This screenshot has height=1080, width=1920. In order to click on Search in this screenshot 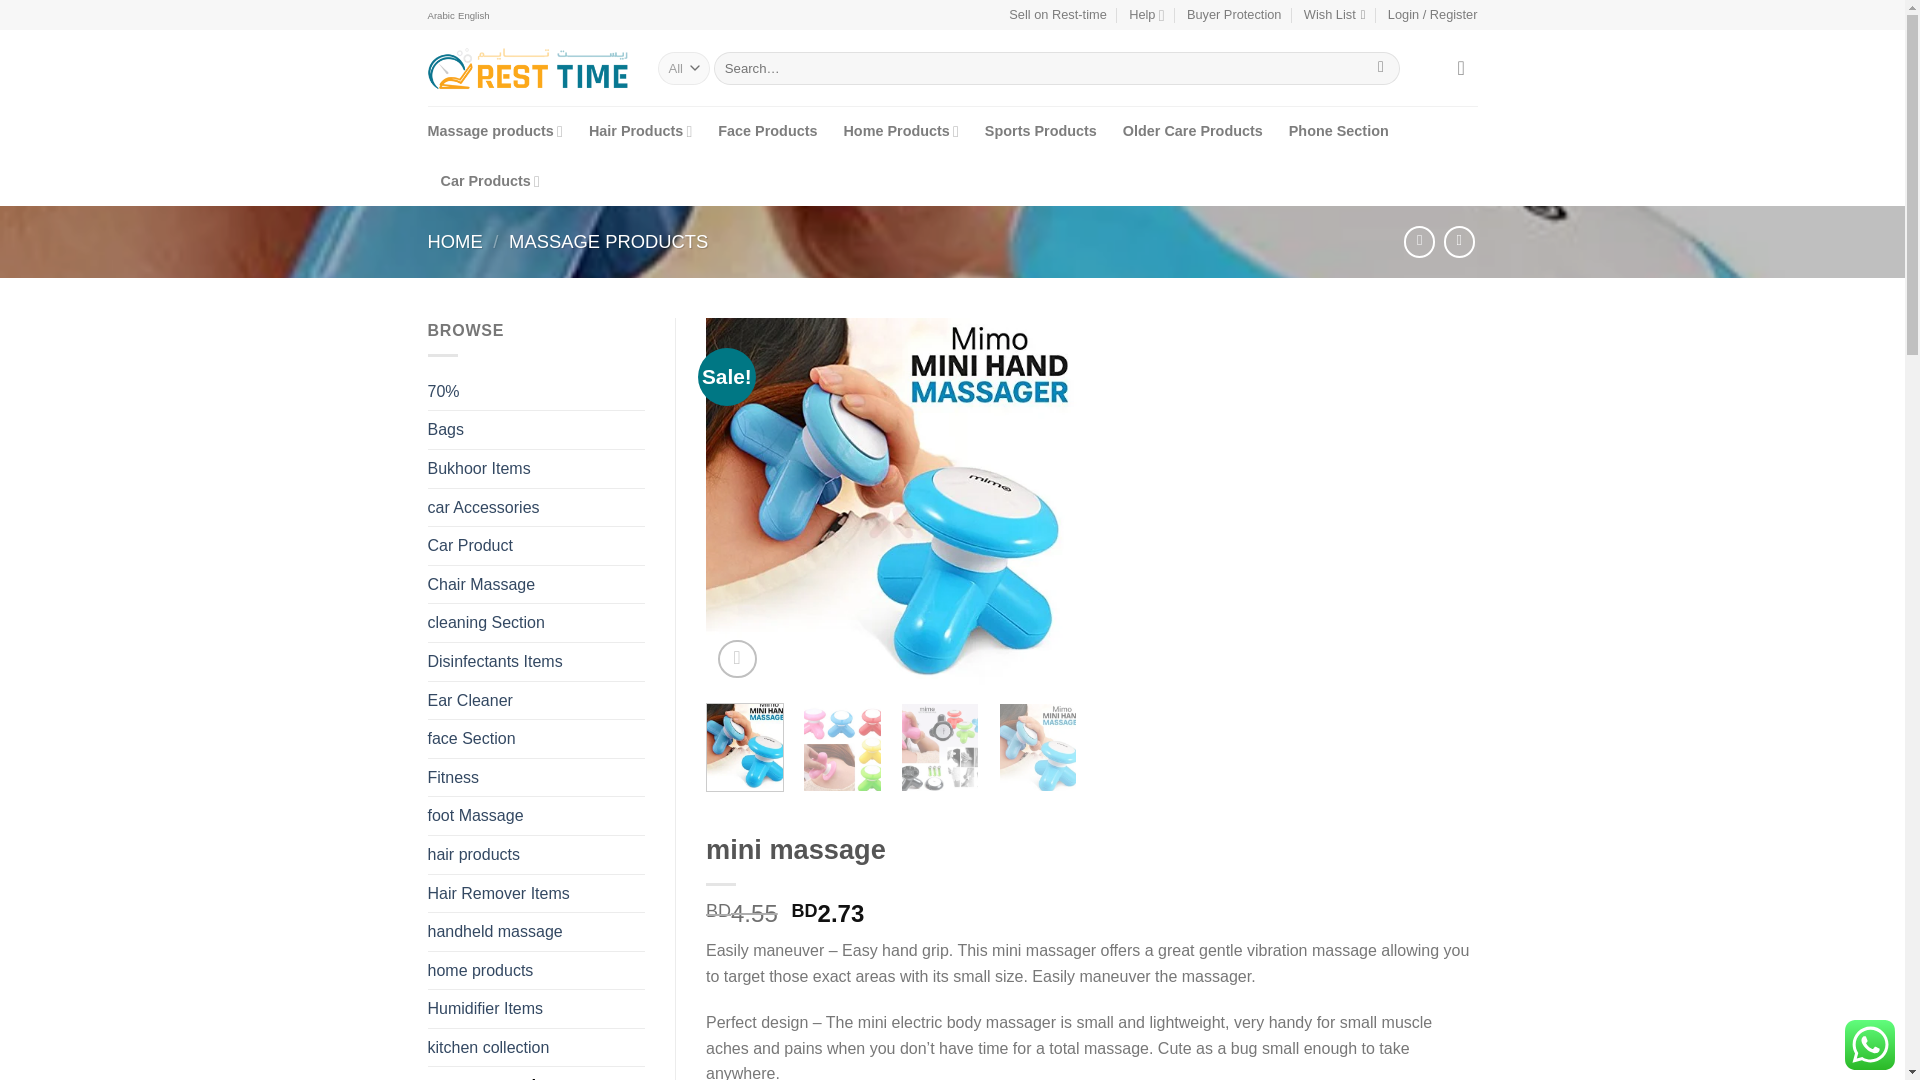, I will do `click(1381, 68)`.